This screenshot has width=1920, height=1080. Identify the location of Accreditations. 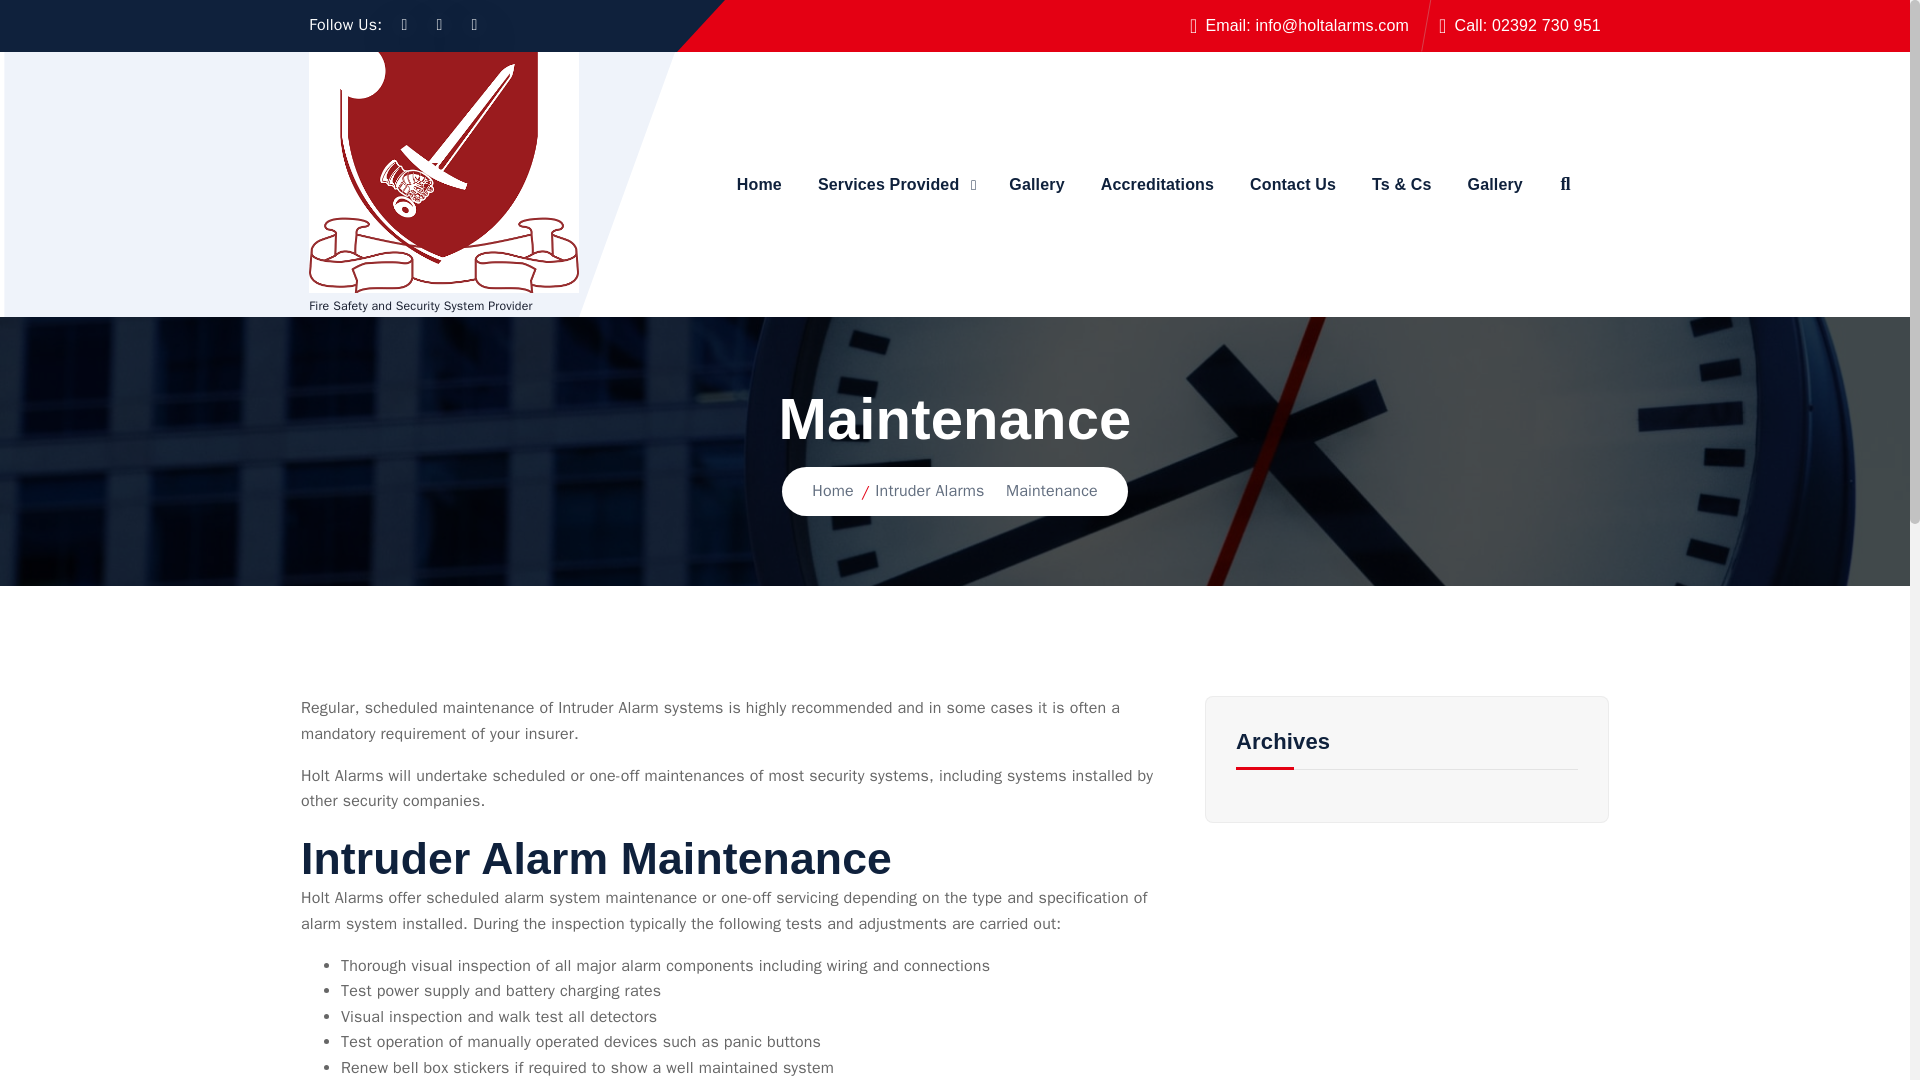
(1157, 185).